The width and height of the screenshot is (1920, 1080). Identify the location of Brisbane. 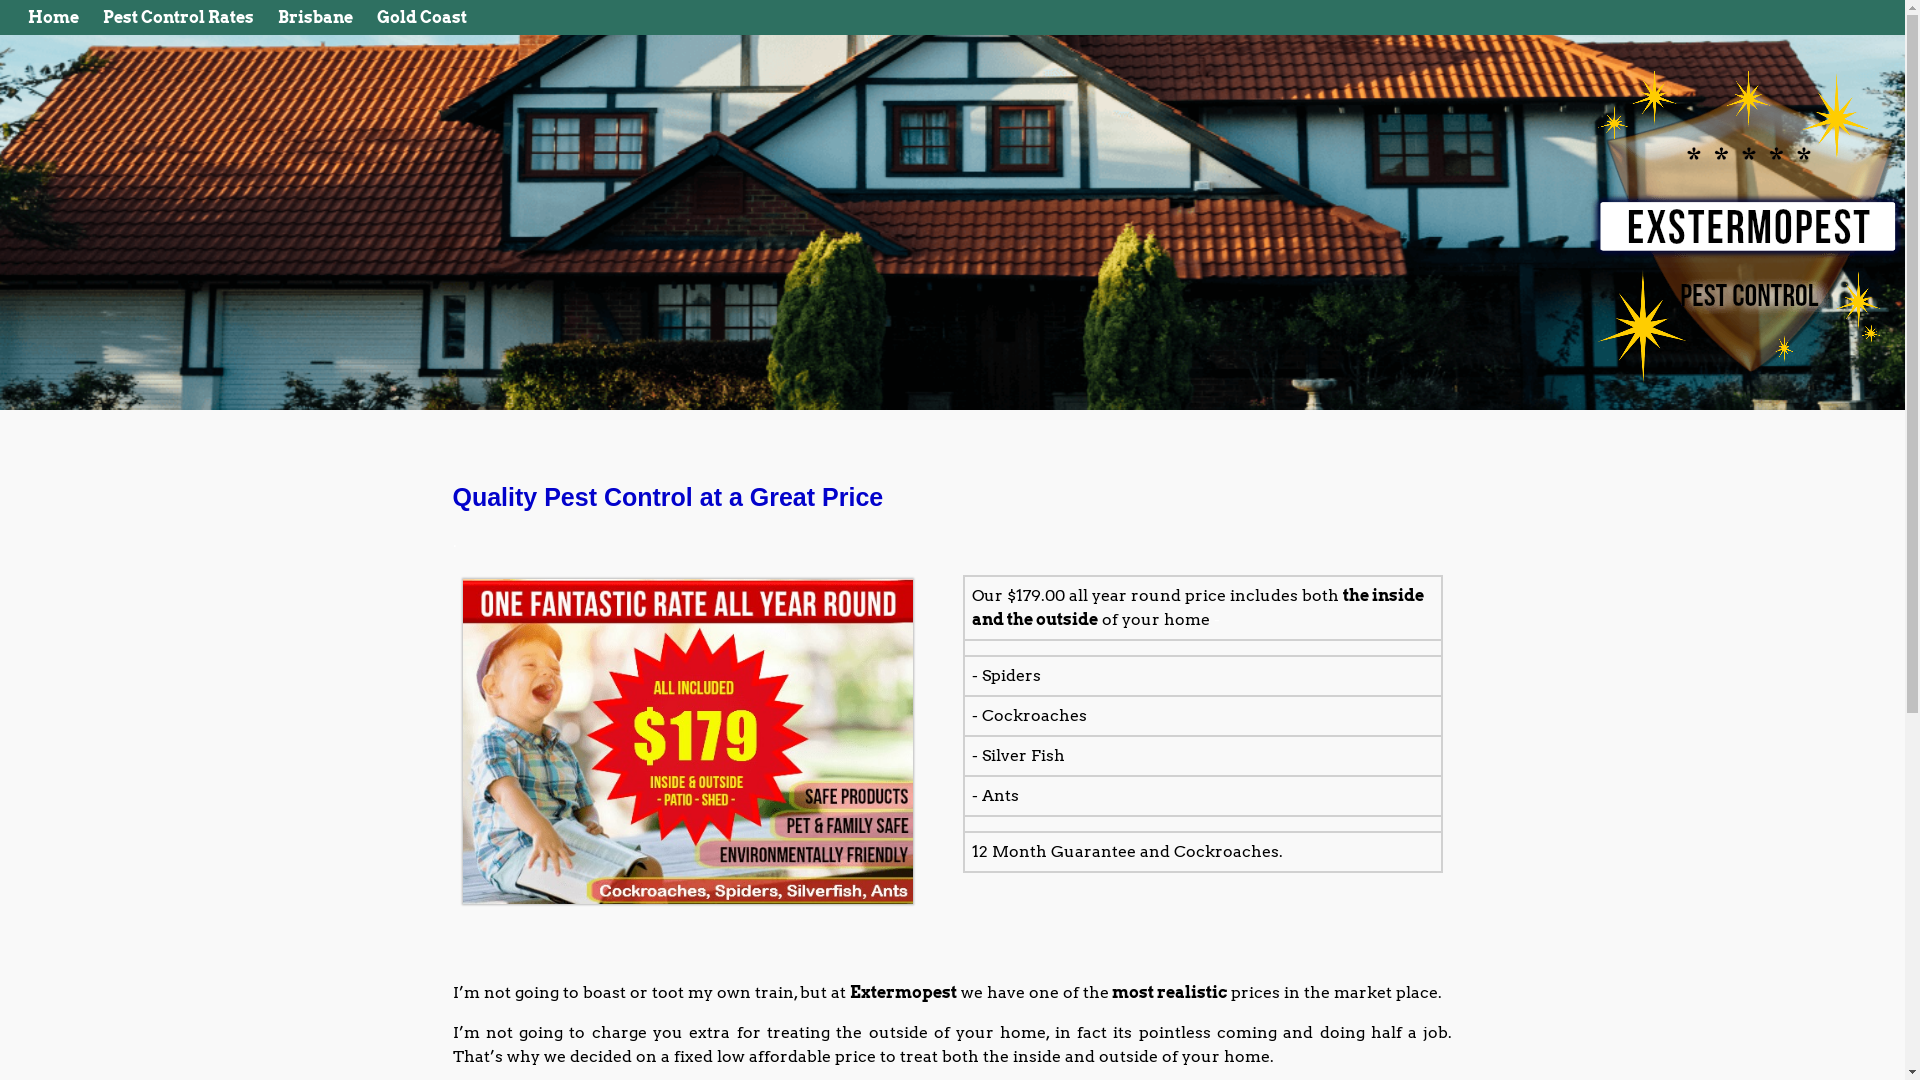
(316, 18).